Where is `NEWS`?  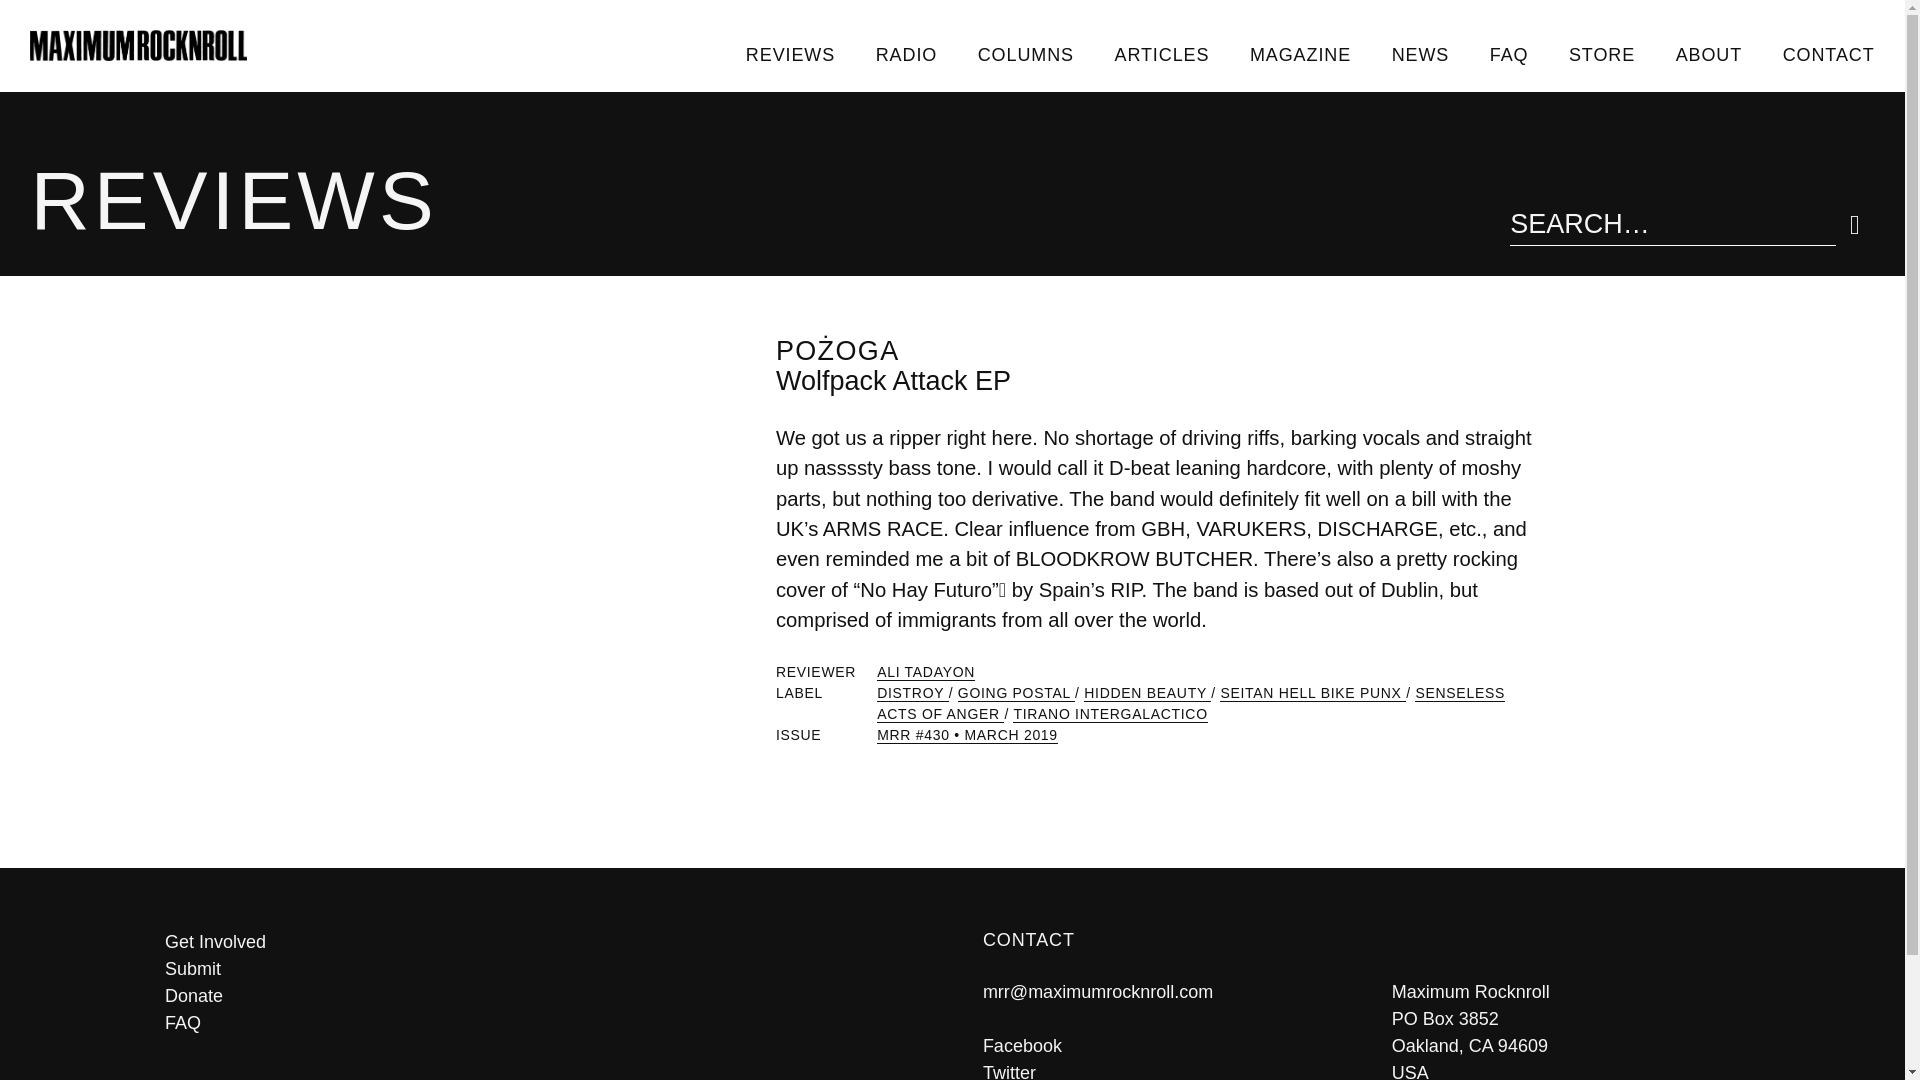
NEWS is located at coordinates (1419, 54).